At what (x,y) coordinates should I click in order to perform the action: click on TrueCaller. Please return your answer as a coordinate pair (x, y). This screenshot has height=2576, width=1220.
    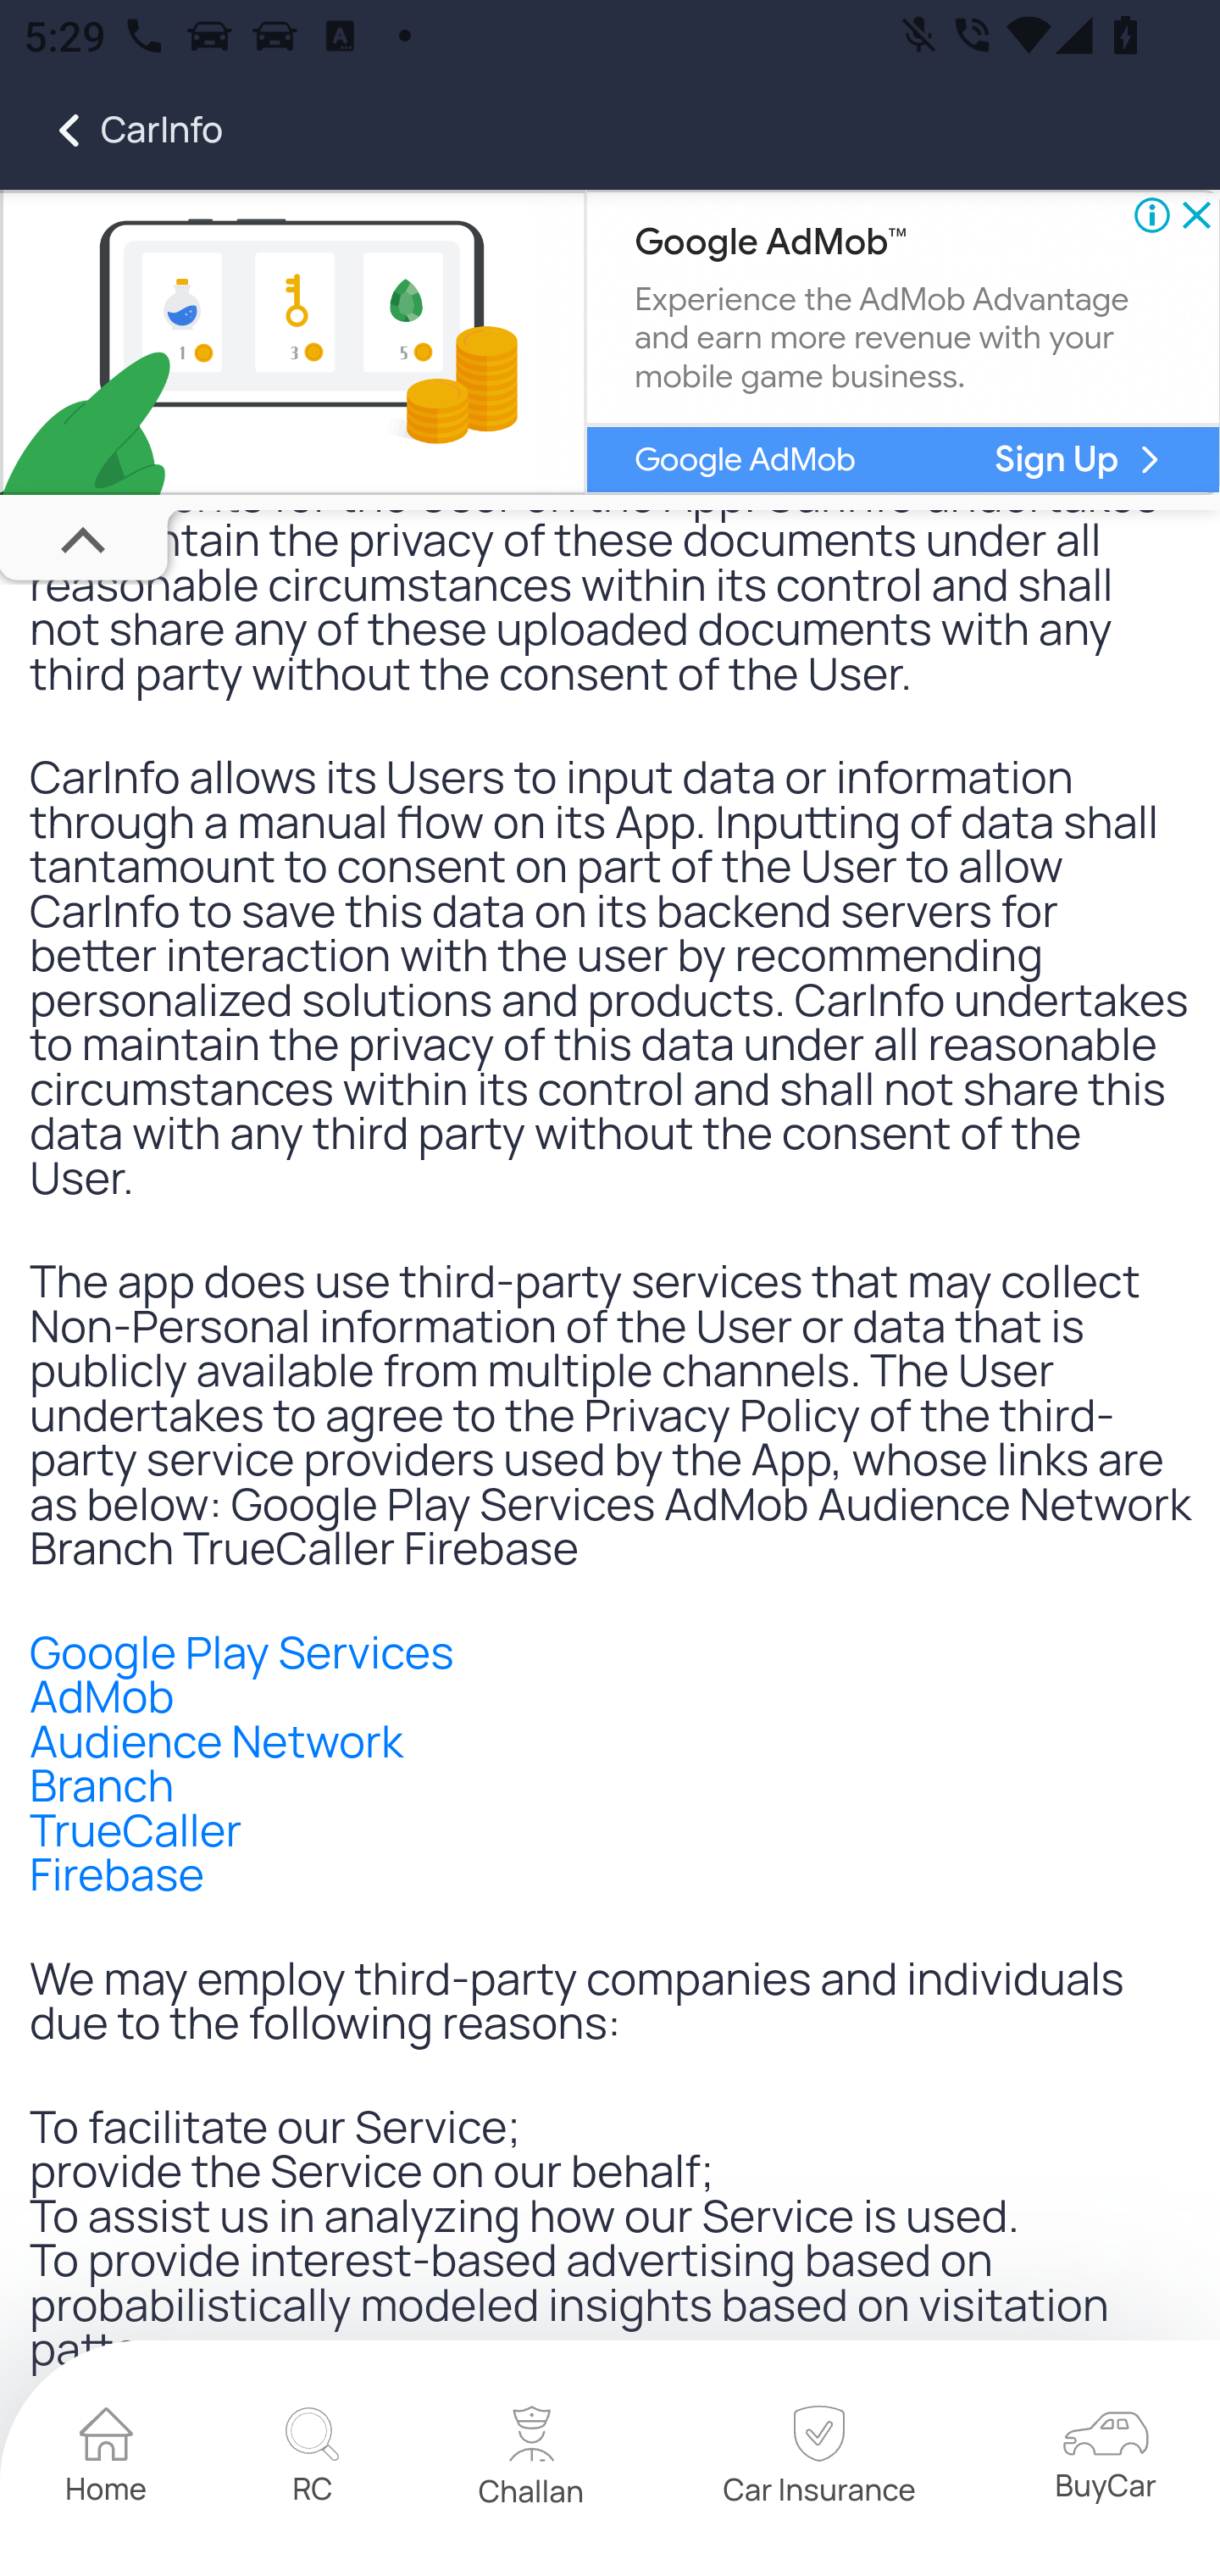
    Looking at the image, I should click on (136, 1829).